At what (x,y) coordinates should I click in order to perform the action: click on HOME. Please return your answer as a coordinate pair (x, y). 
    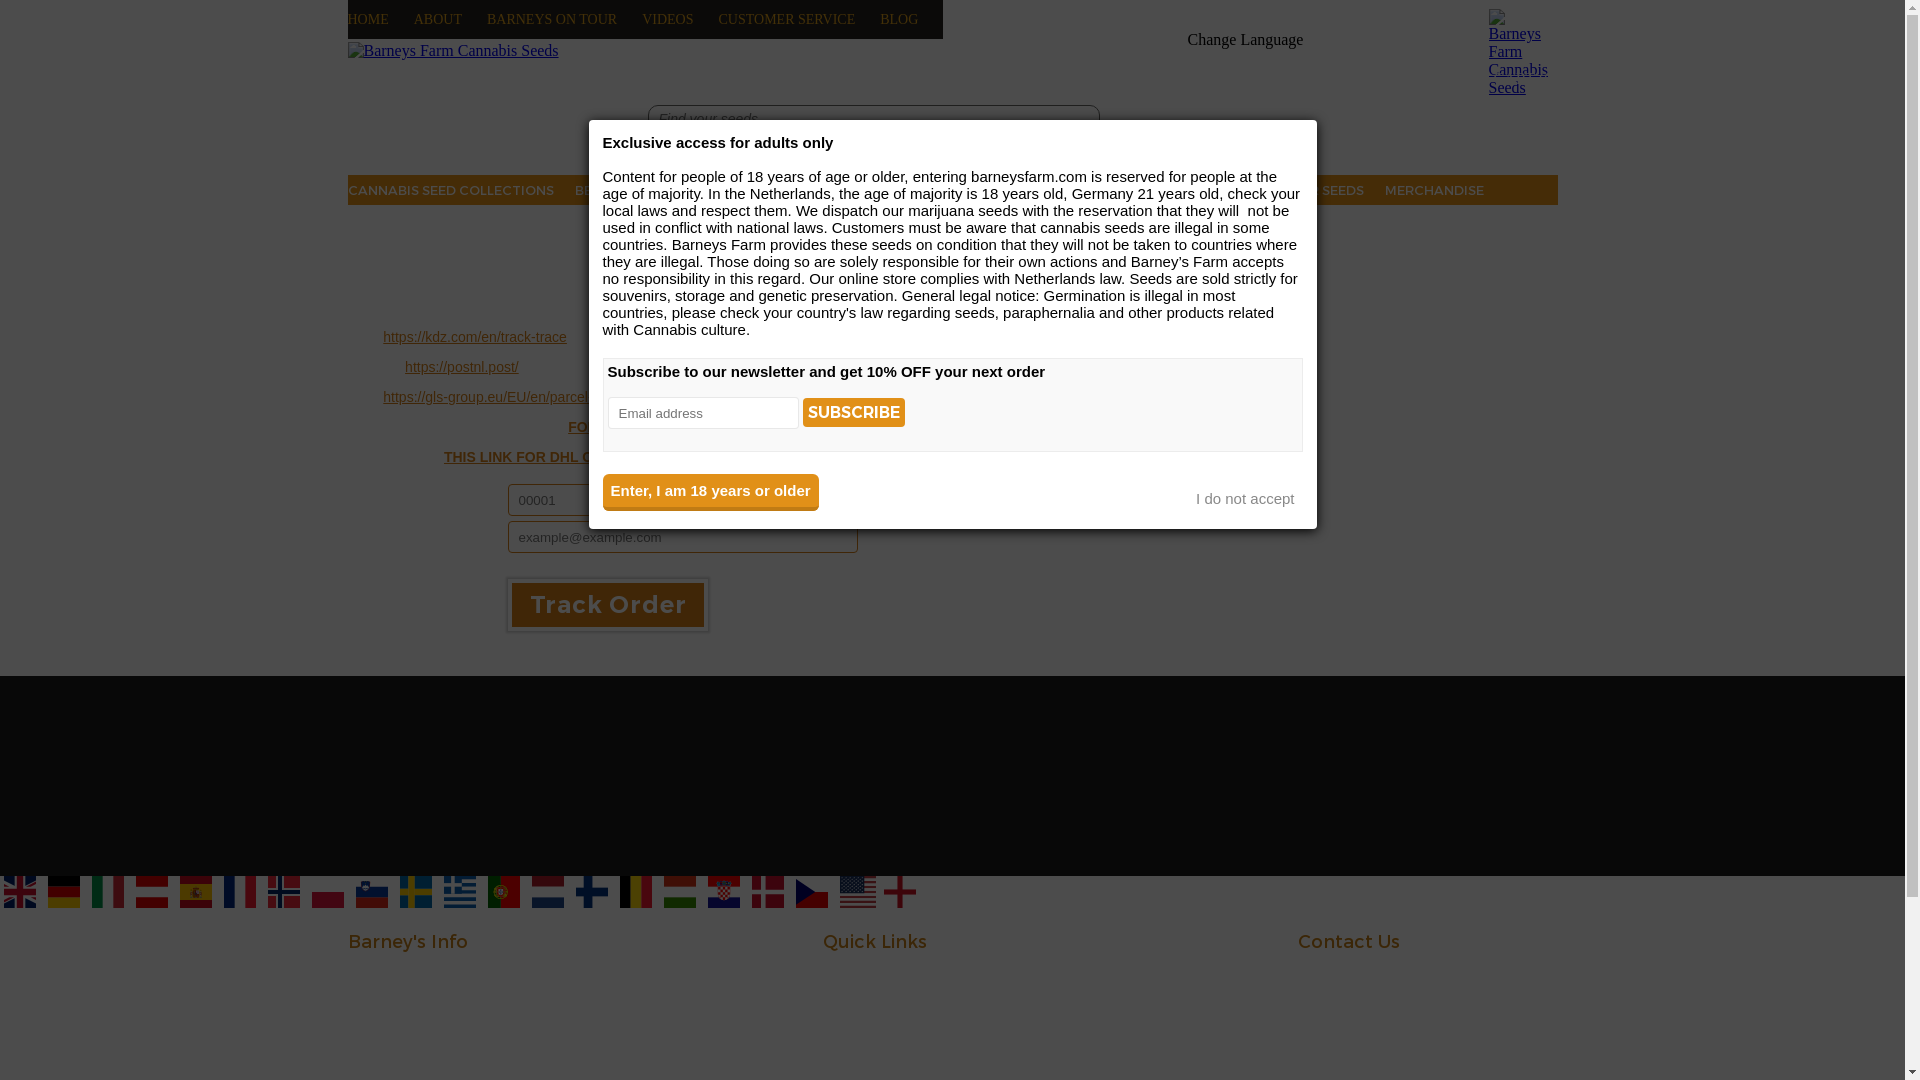
    Looking at the image, I should click on (368, 19).